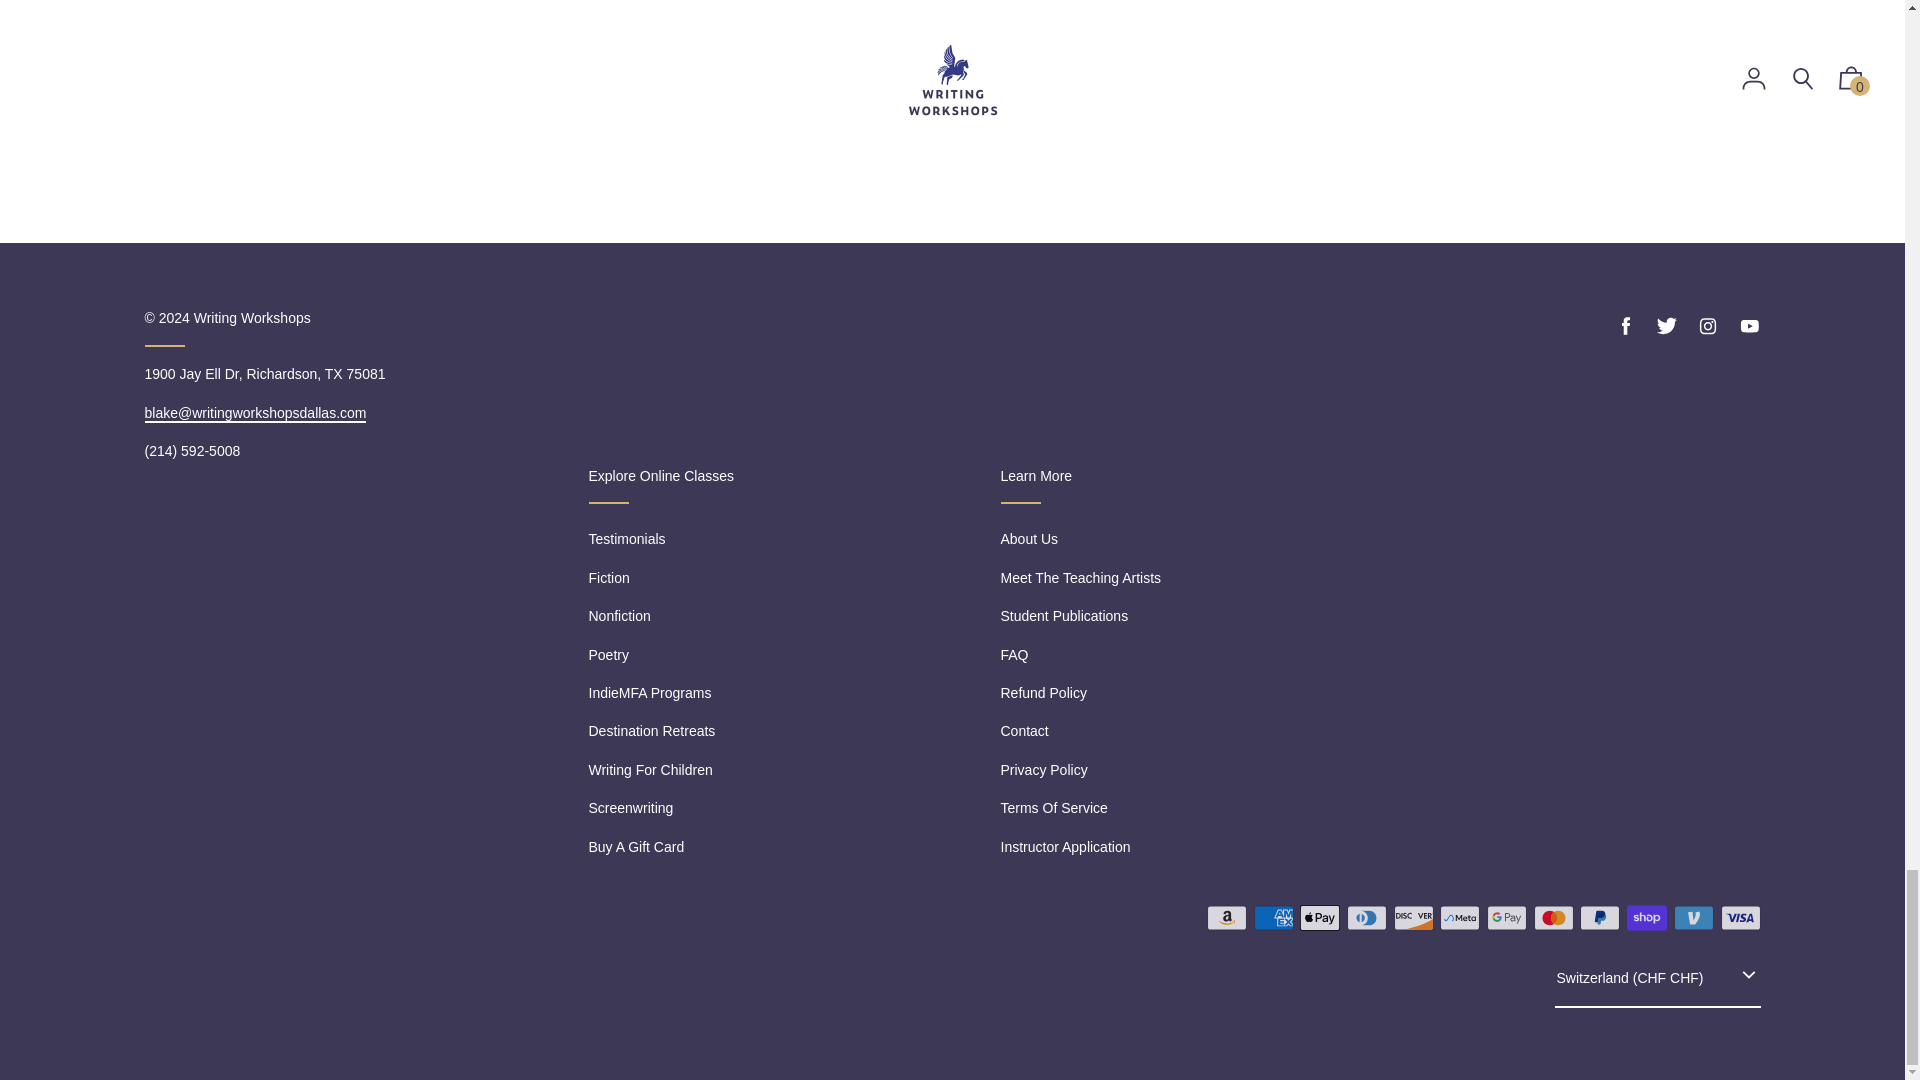  Describe the element at coordinates (1694, 918) in the screenshot. I see `Venmo` at that location.